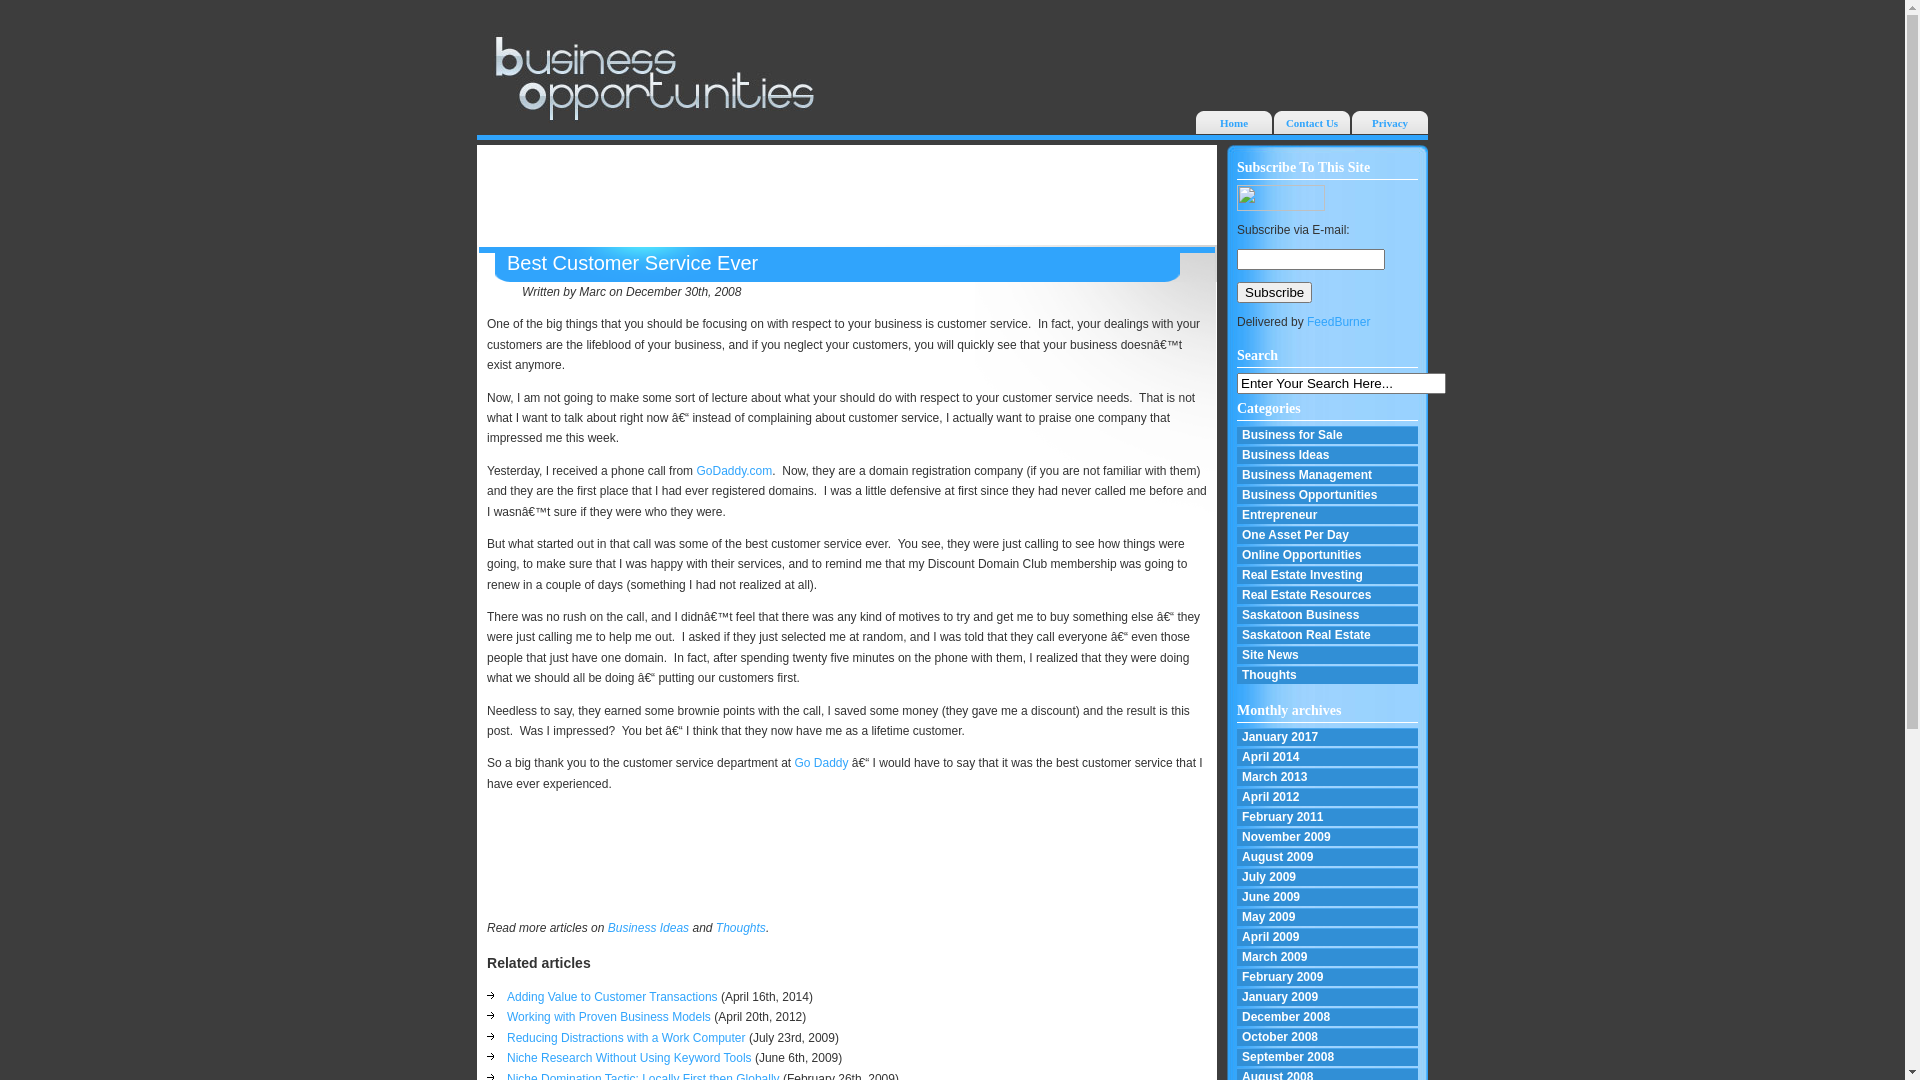 The height and width of the screenshot is (1080, 1920). What do you see at coordinates (629, 1058) in the screenshot?
I see `Niche Research Without Using Keyword Tools` at bounding box center [629, 1058].